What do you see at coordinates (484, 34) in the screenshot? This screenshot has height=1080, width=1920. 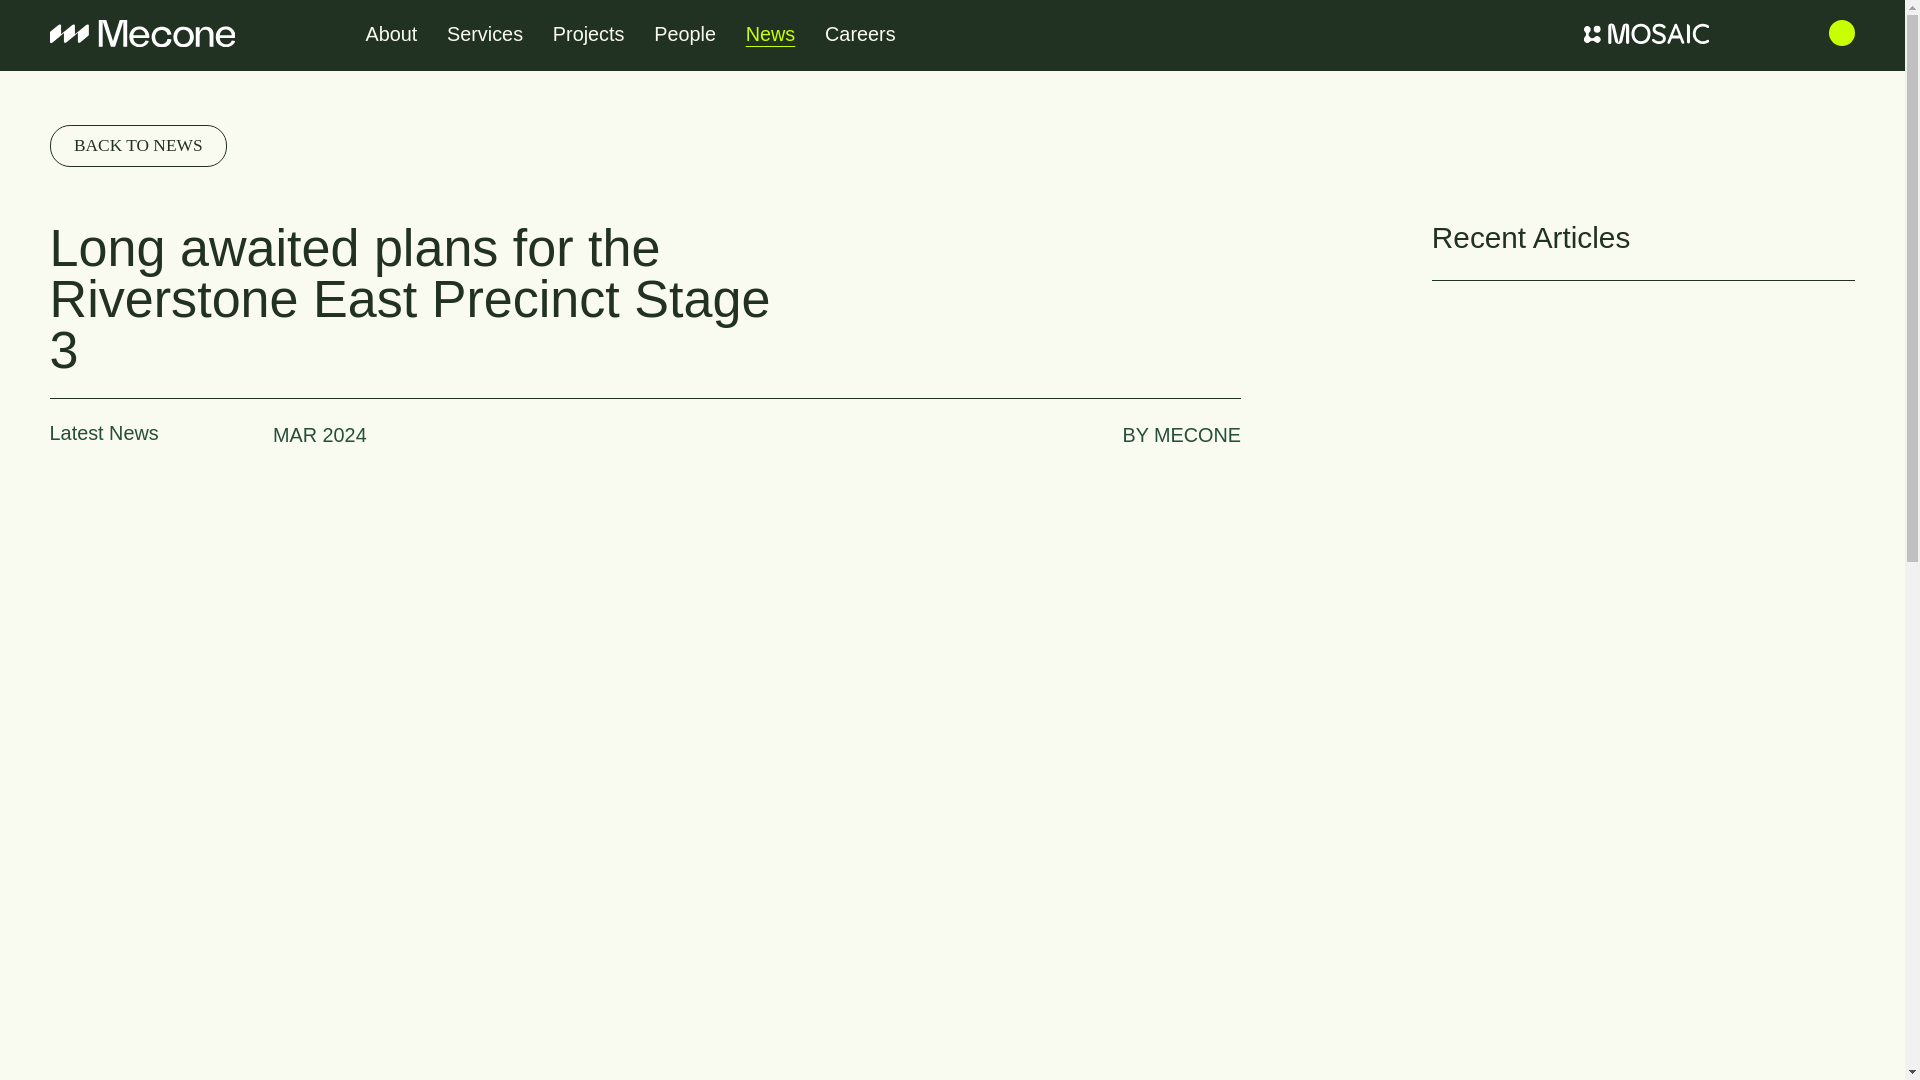 I see `Services` at bounding box center [484, 34].